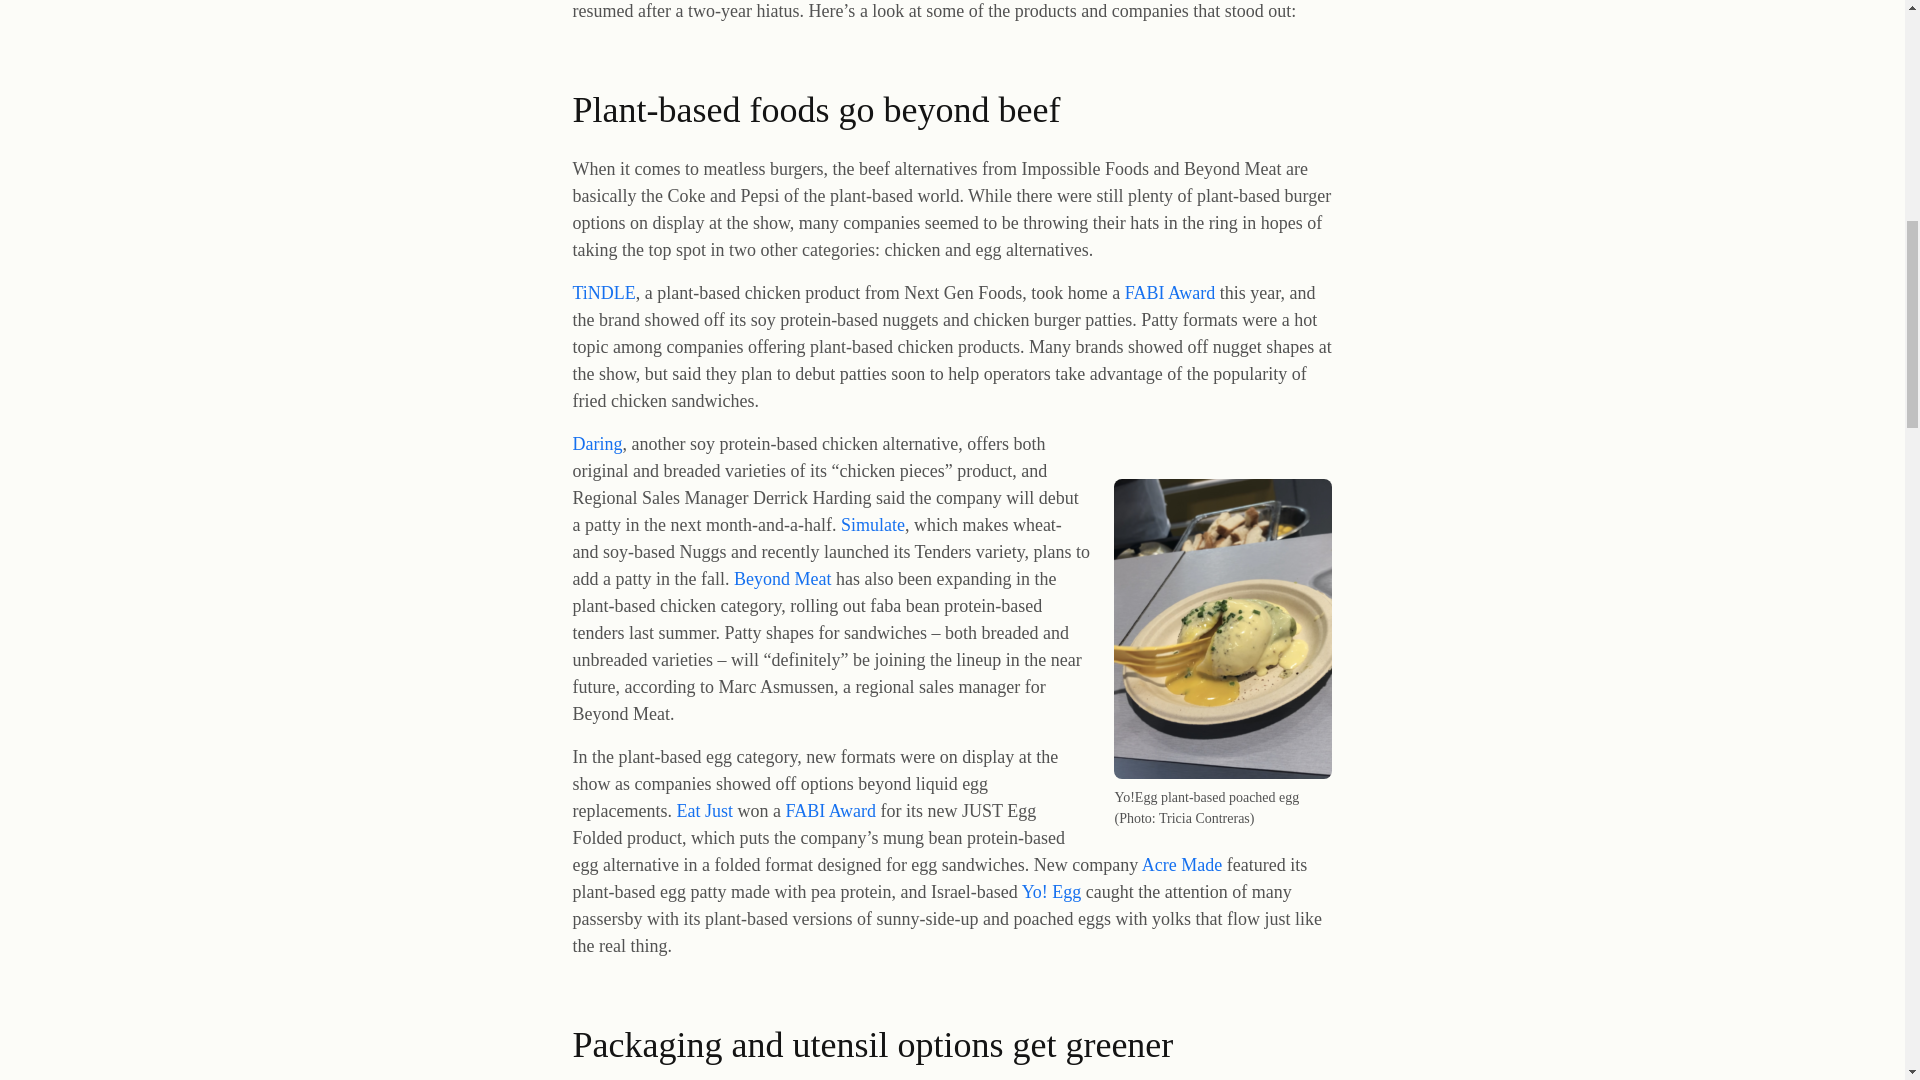  What do you see at coordinates (604, 292) in the screenshot?
I see `TiNDLE` at bounding box center [604, 292].